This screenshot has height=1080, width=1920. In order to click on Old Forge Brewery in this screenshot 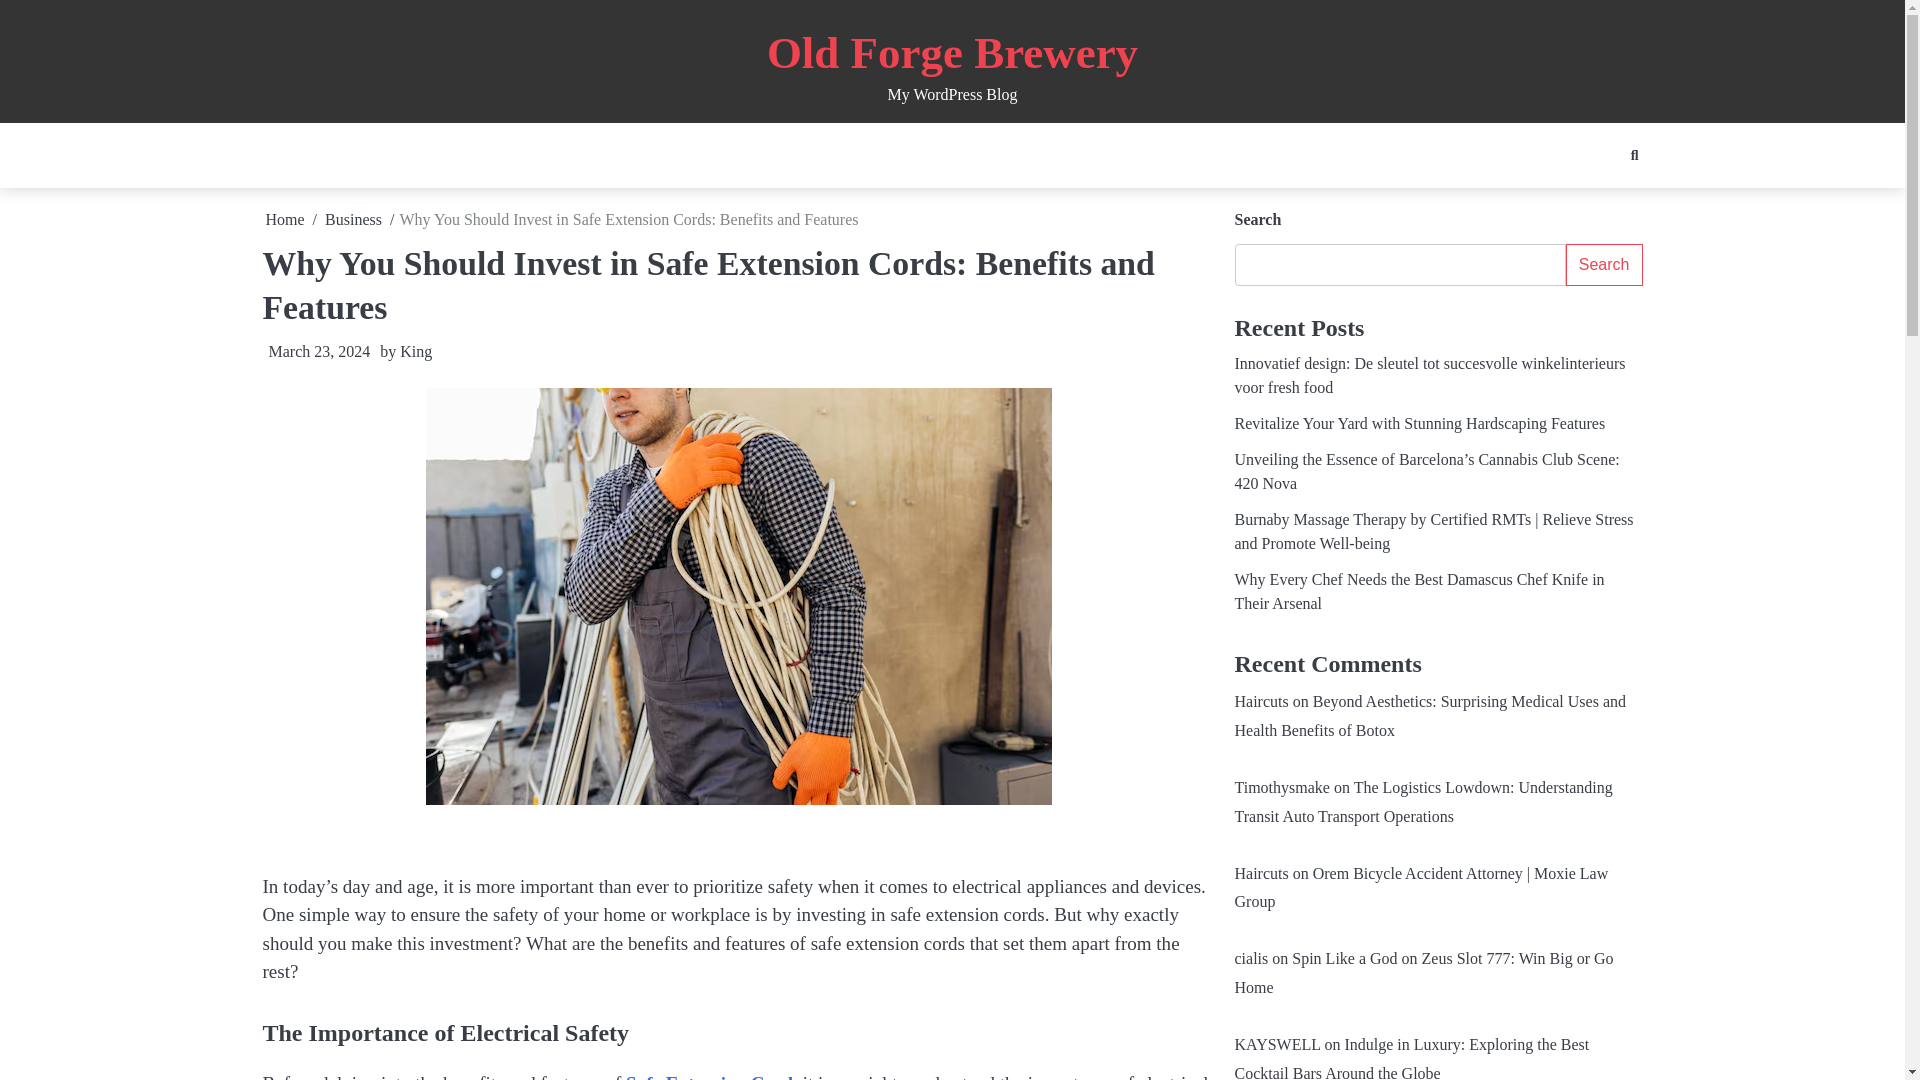, I will do `click(952, 52)`.